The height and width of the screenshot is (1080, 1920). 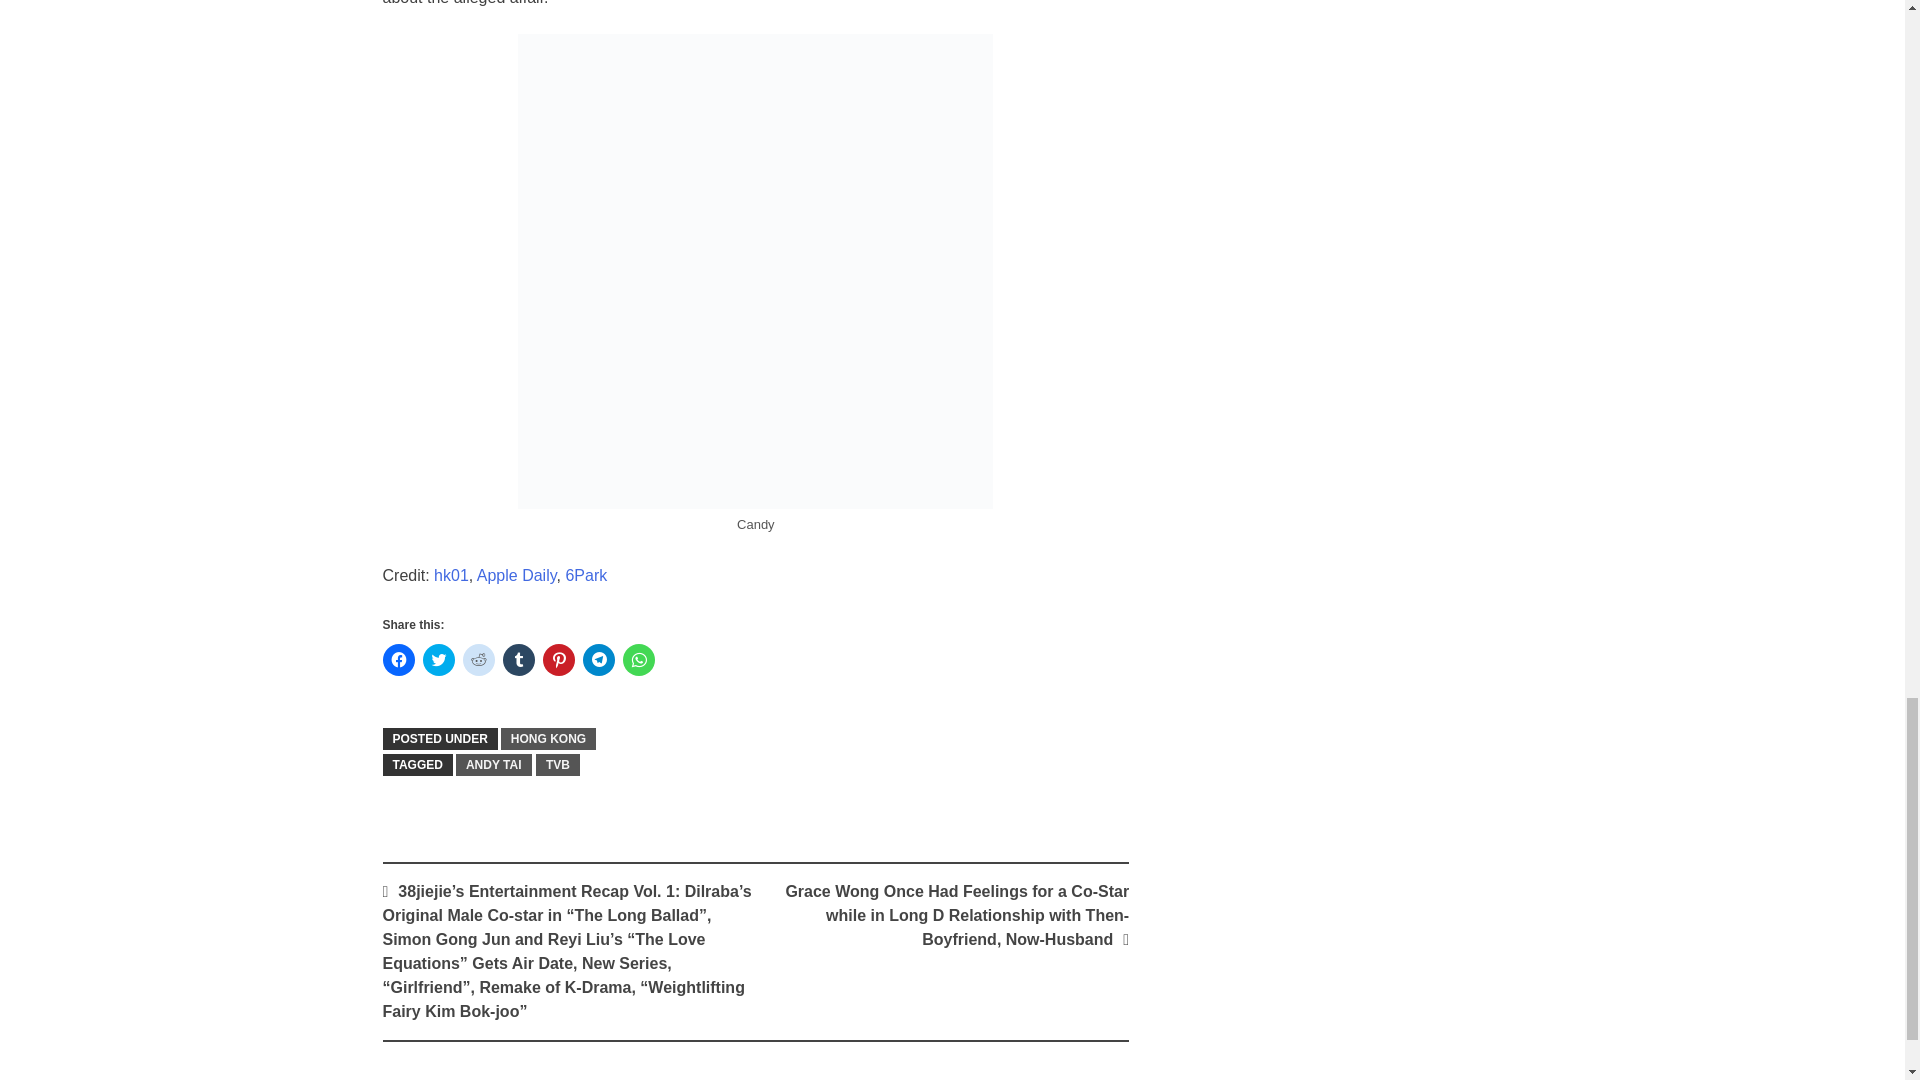 I want to click on Click to share on Facebook, so click(x=398, y=660).